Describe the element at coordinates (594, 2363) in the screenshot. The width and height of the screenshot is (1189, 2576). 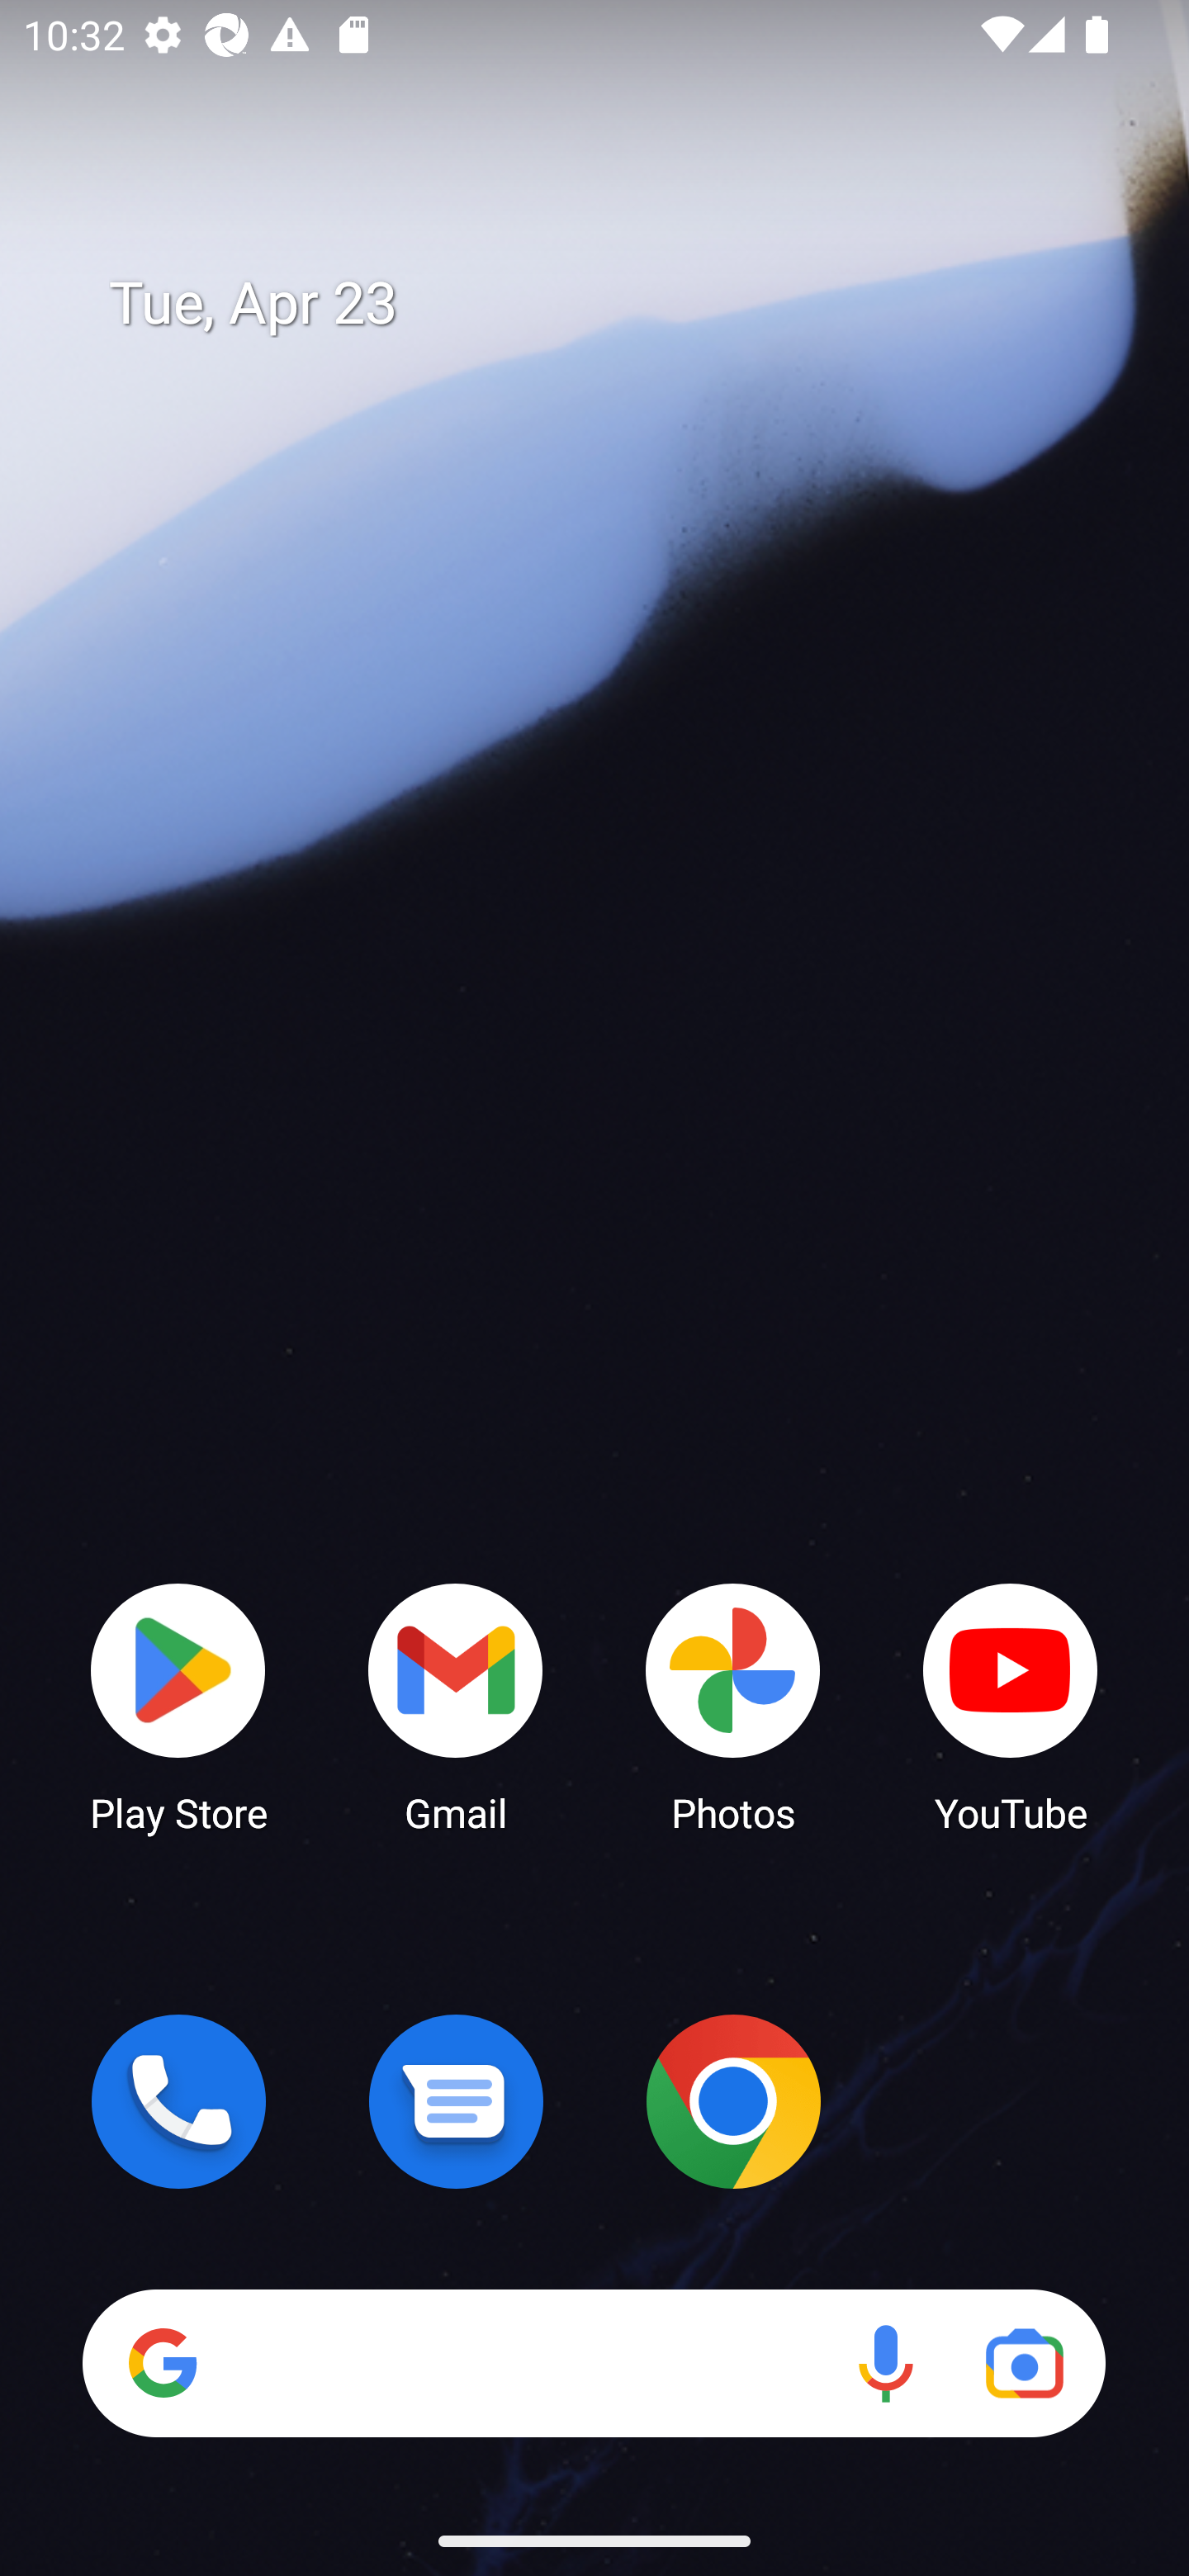
I see `Search Voice search Google Lens` at that location.